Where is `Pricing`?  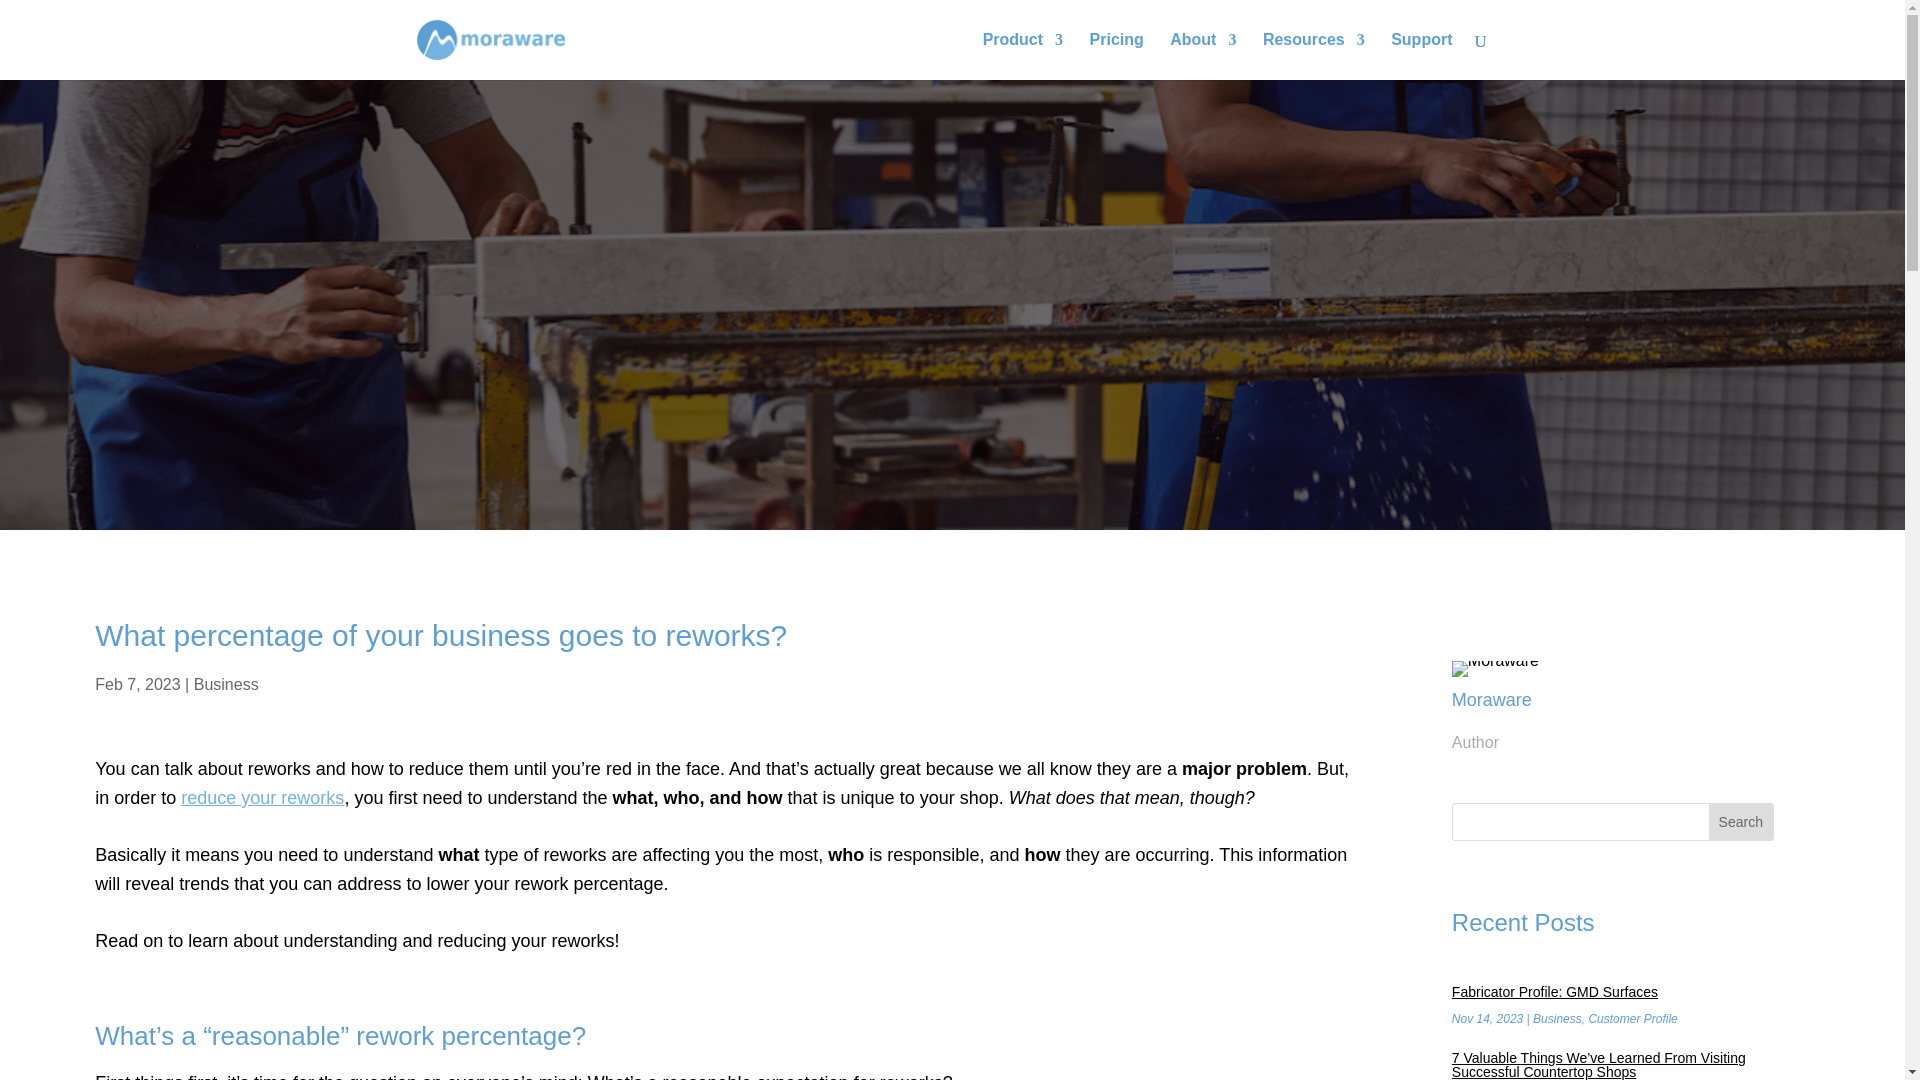
Pricing is located at coordinates (1117, 56).